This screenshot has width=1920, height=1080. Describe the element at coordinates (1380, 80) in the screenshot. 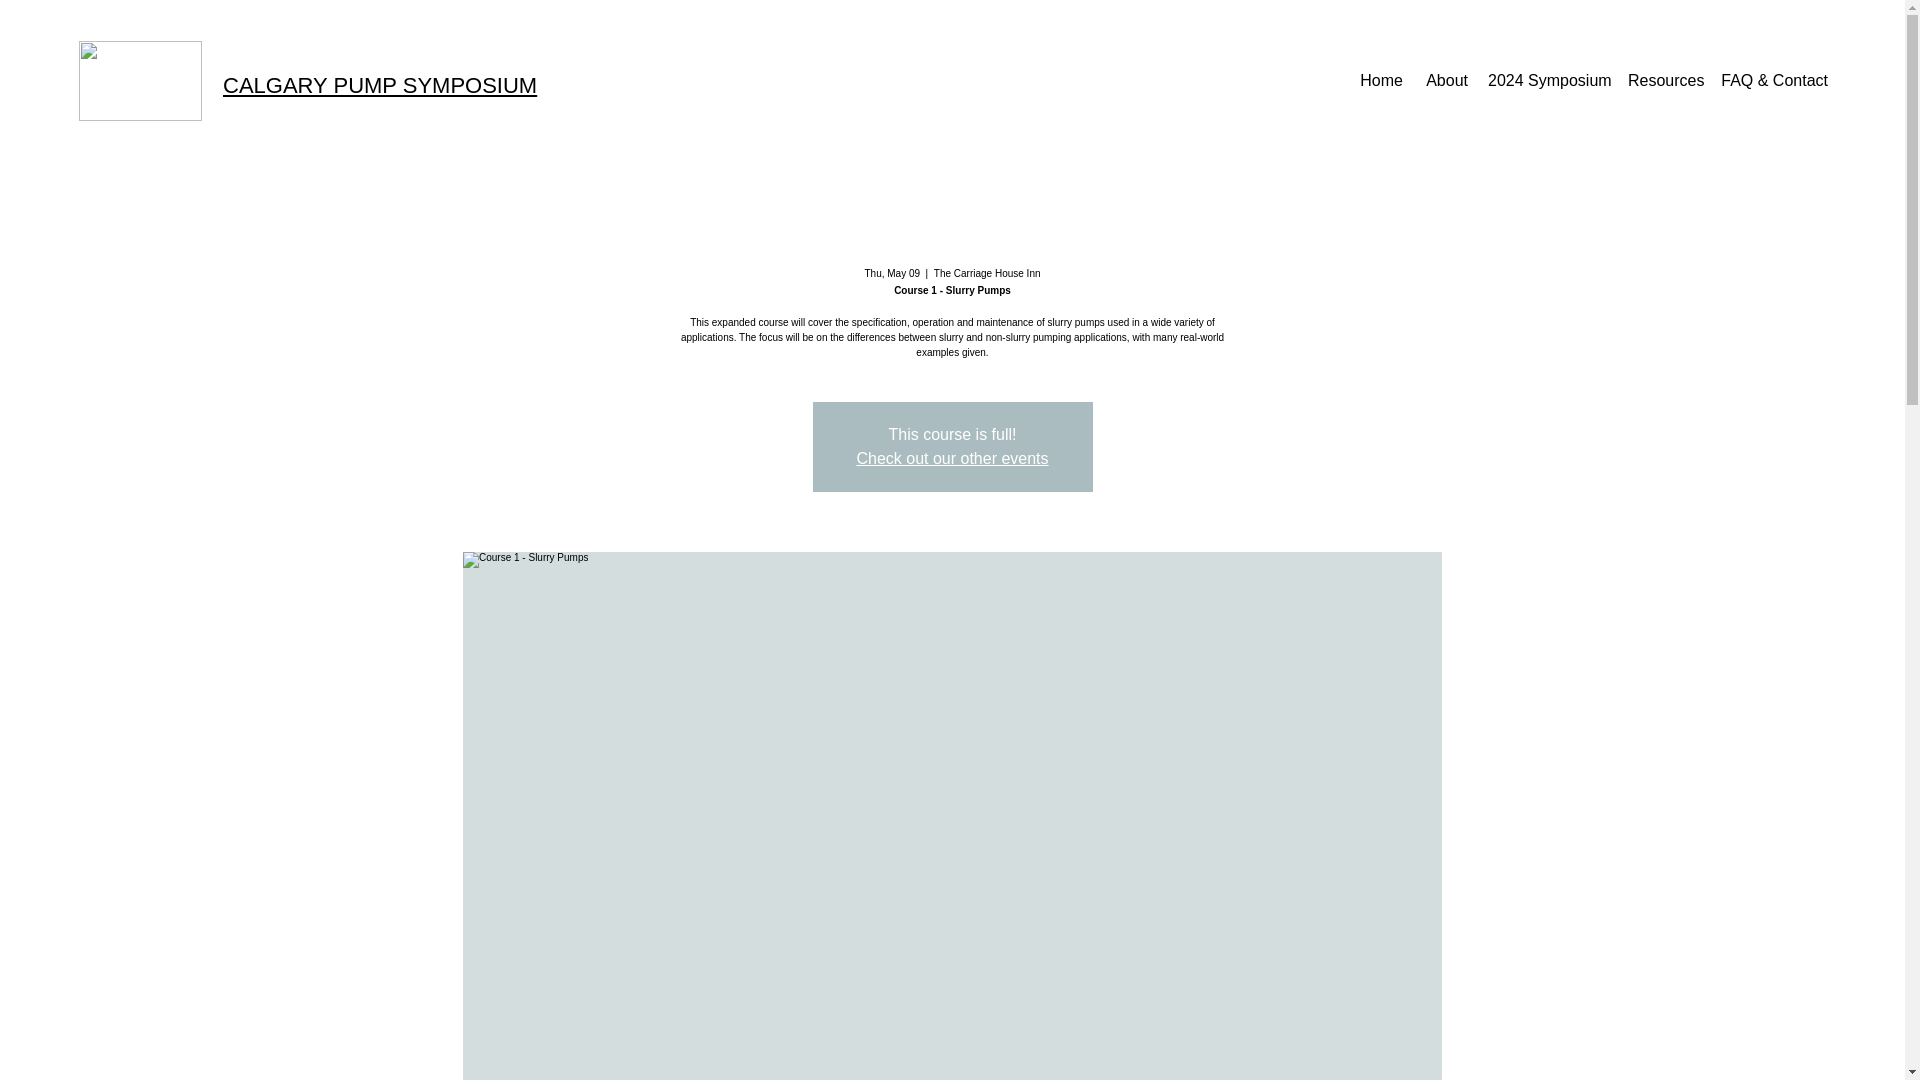

I see `Home` at that location.